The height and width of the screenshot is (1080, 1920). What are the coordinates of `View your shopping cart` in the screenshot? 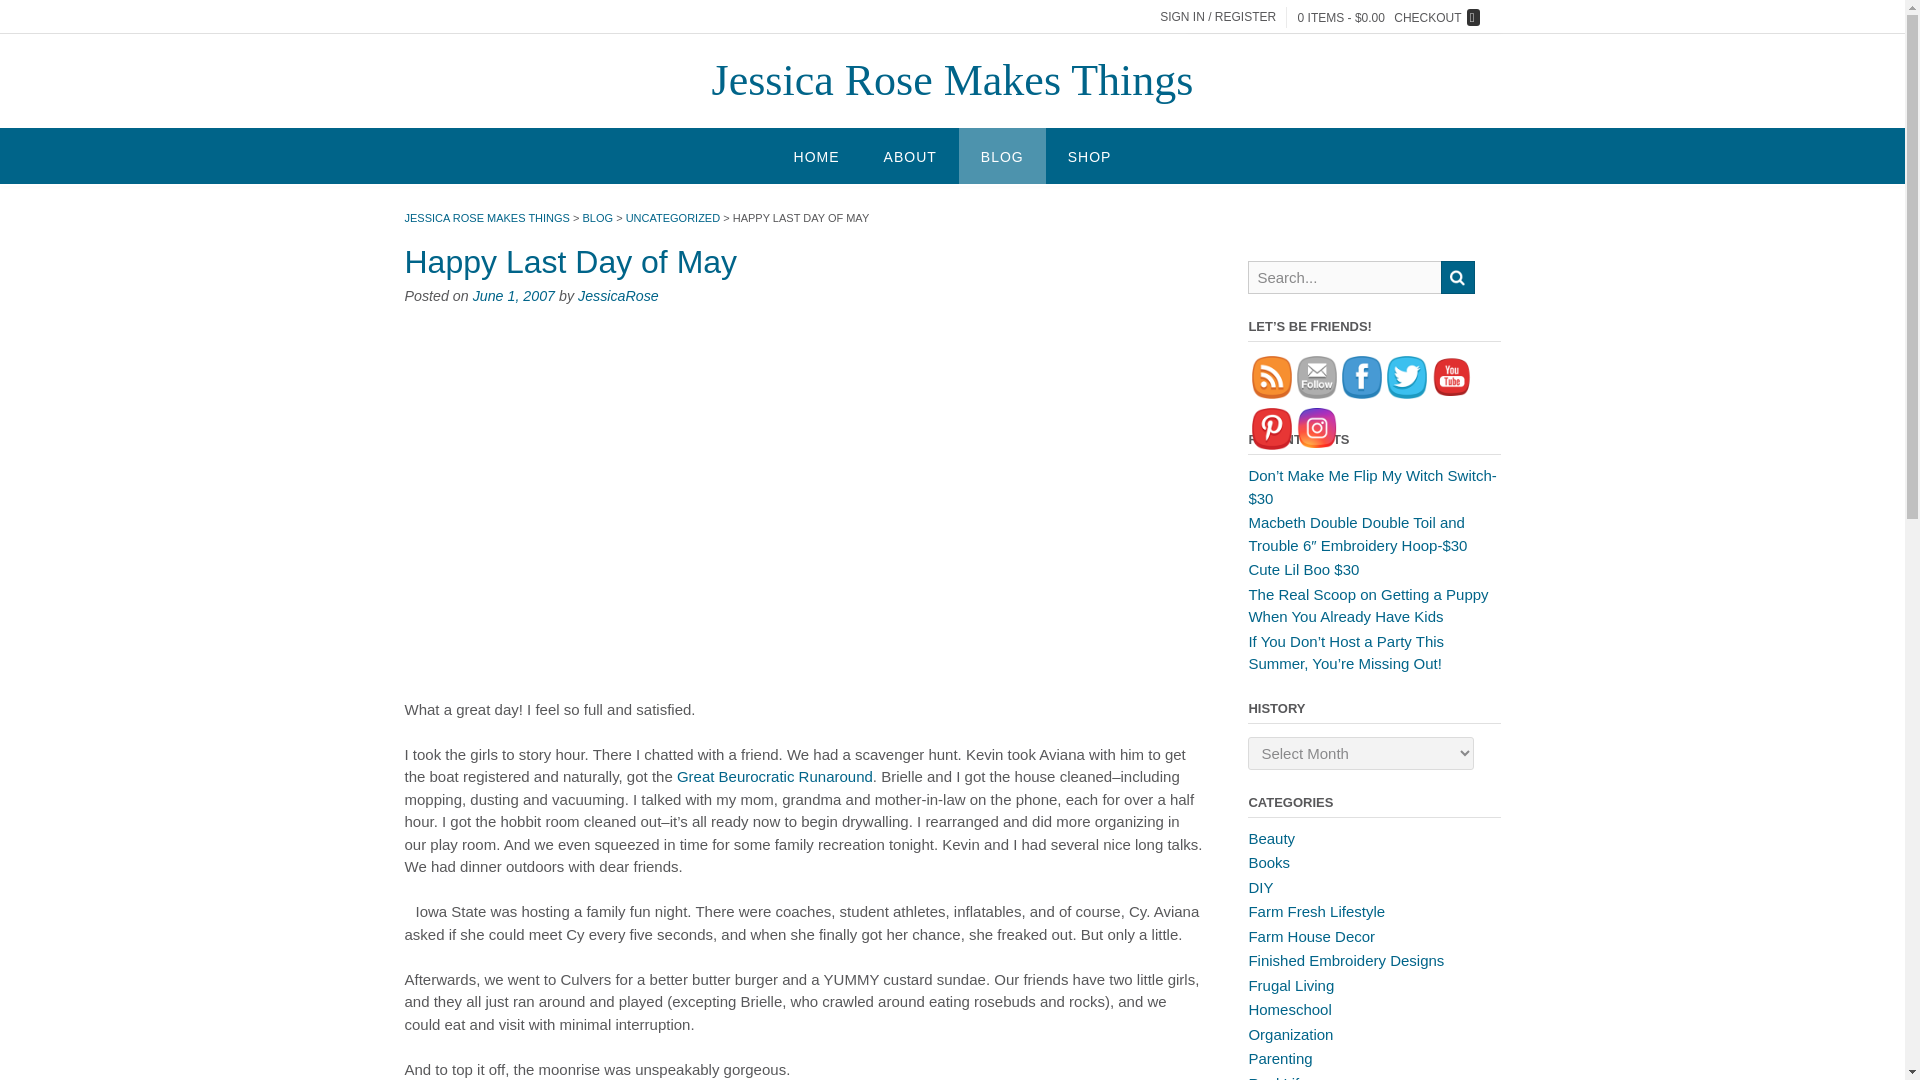 It's located at (1388, 16).